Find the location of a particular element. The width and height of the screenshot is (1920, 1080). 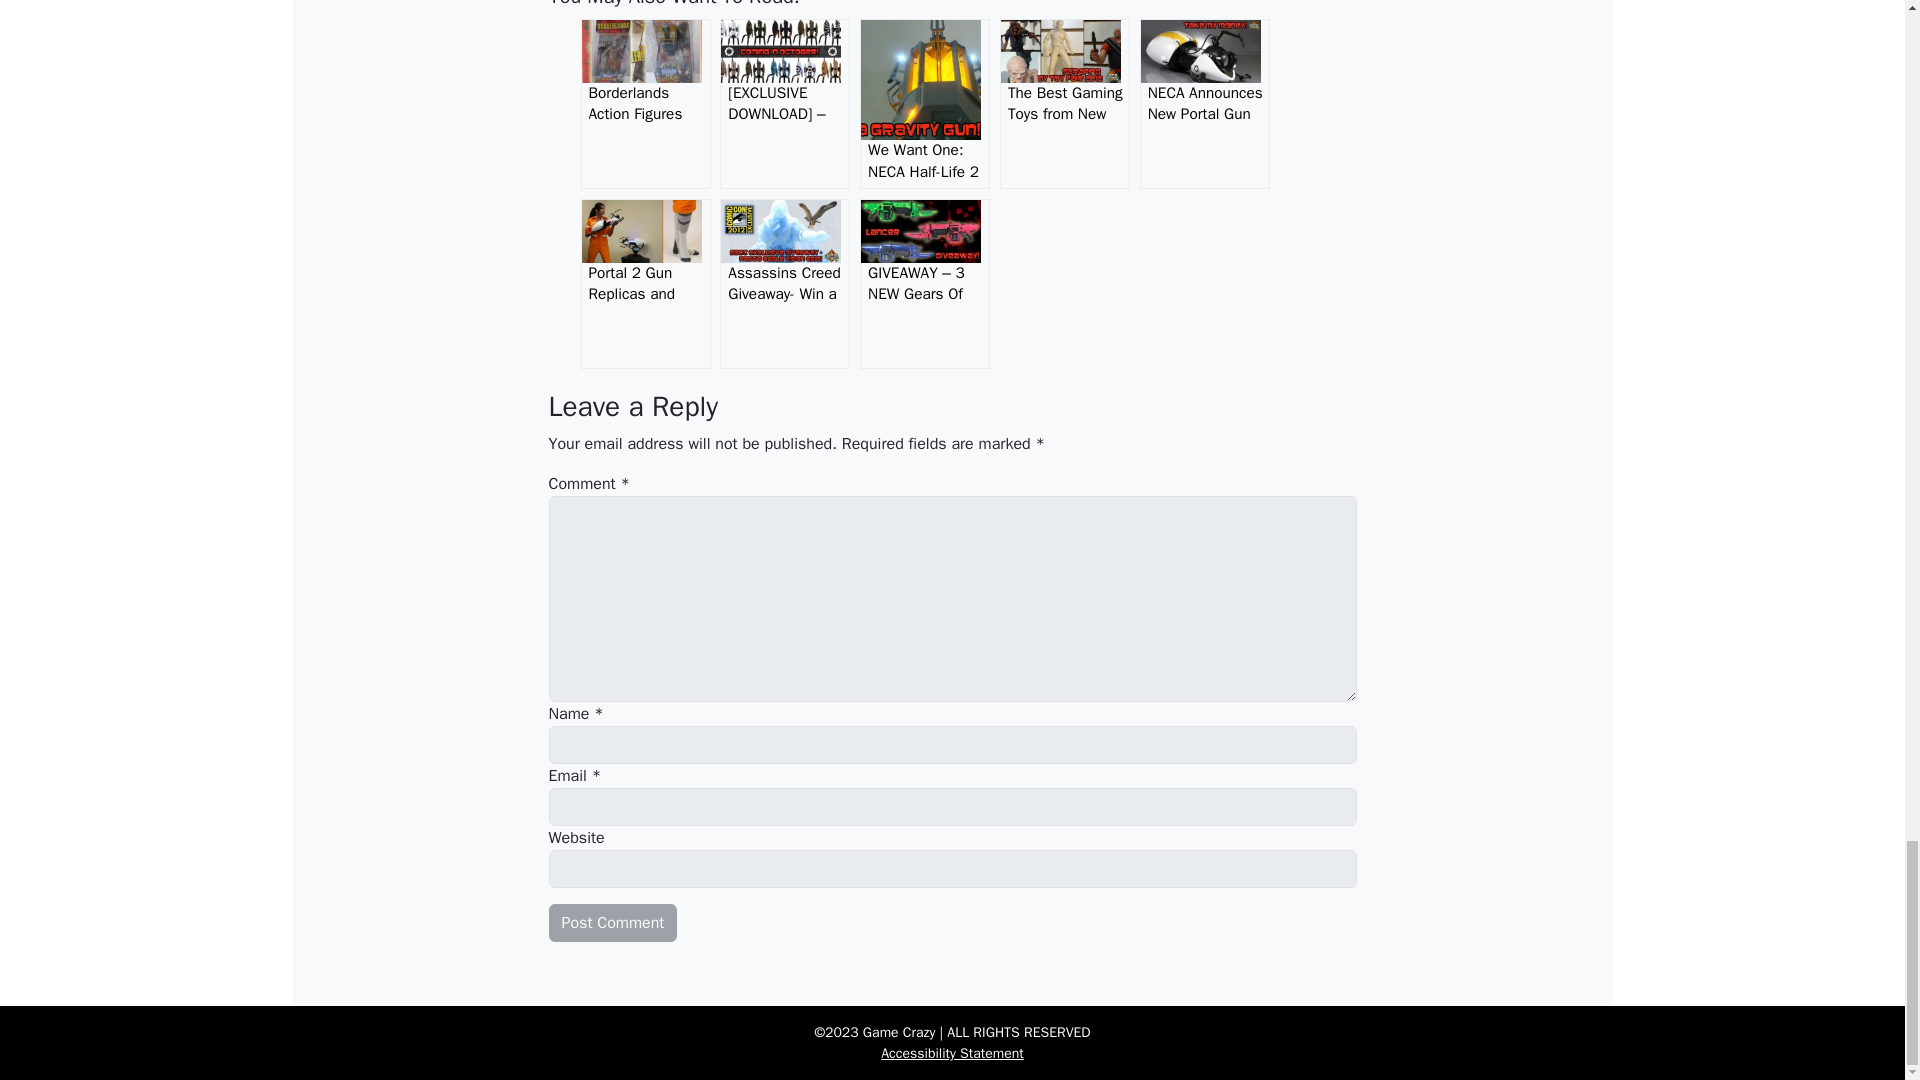

Post Comment is located at coordinates (612, 922).